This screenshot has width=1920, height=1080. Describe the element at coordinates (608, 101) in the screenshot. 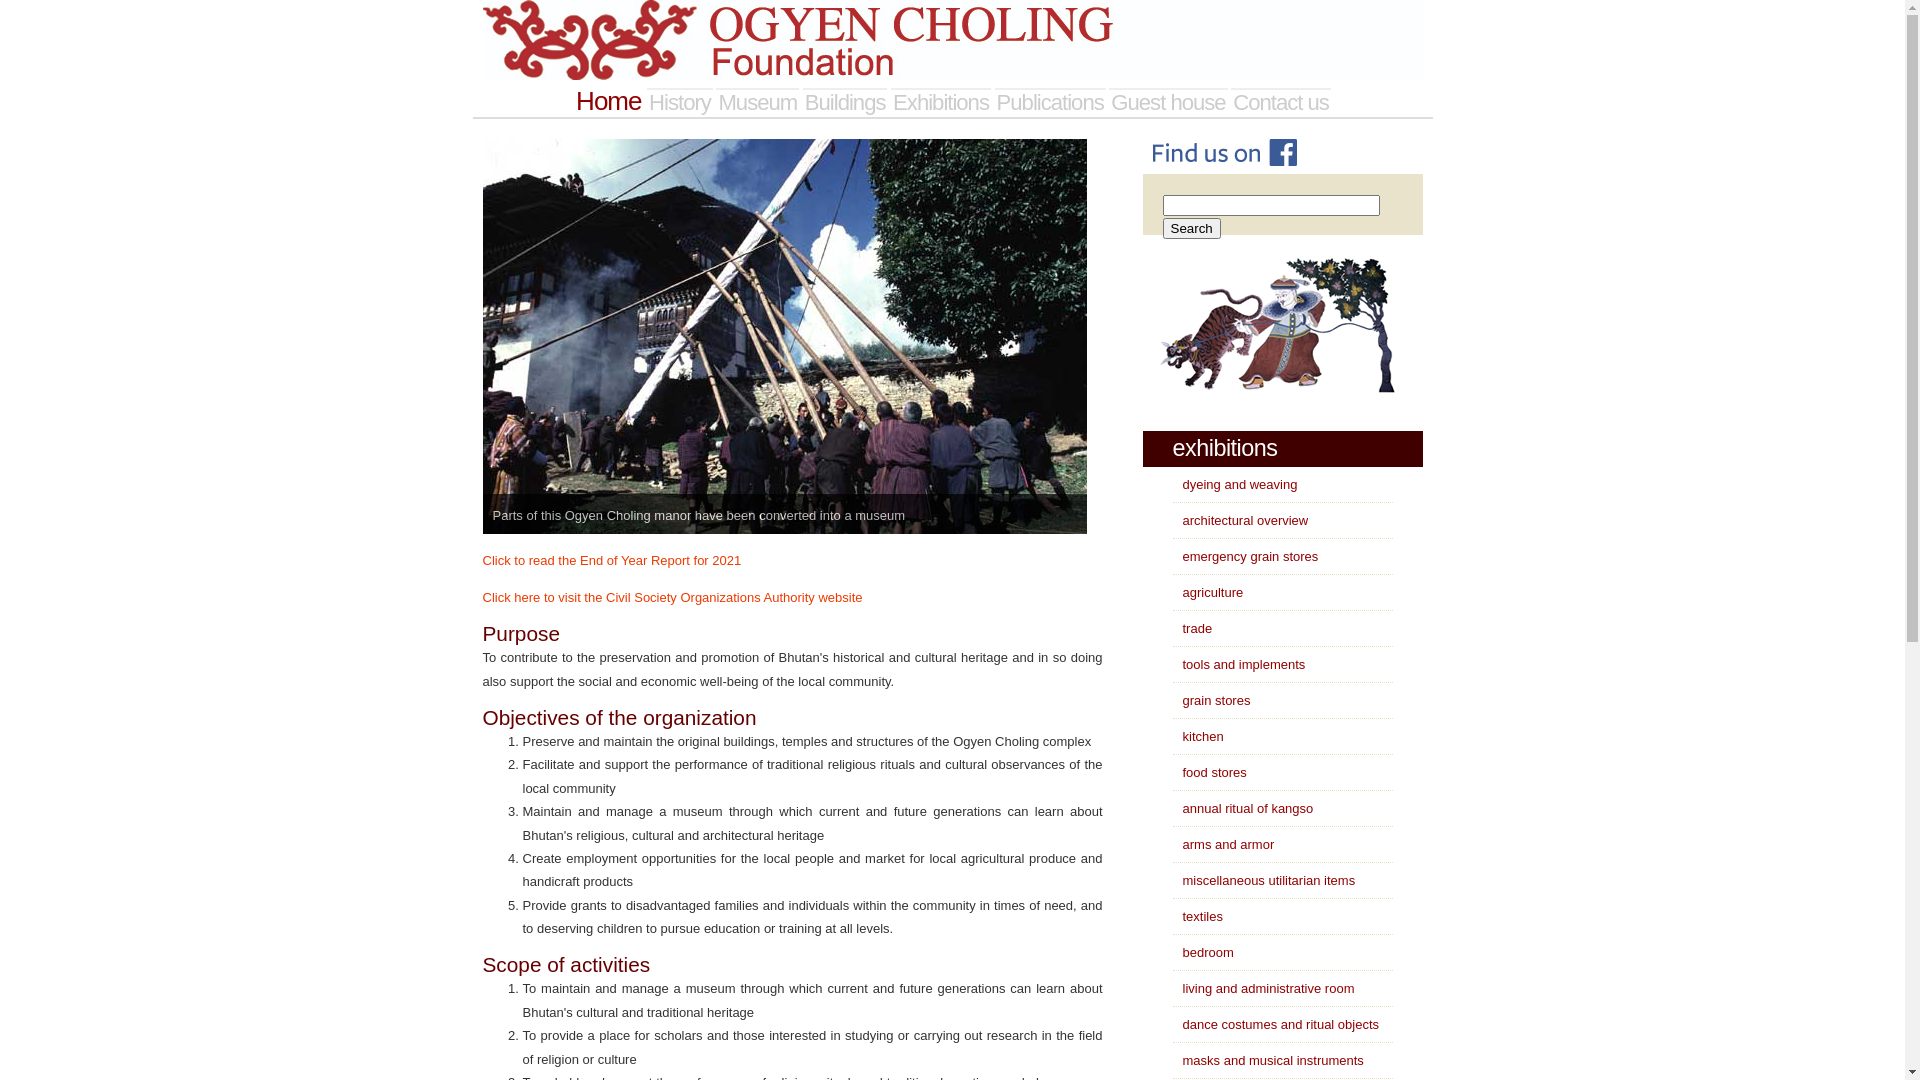

I see `Home` at that location.